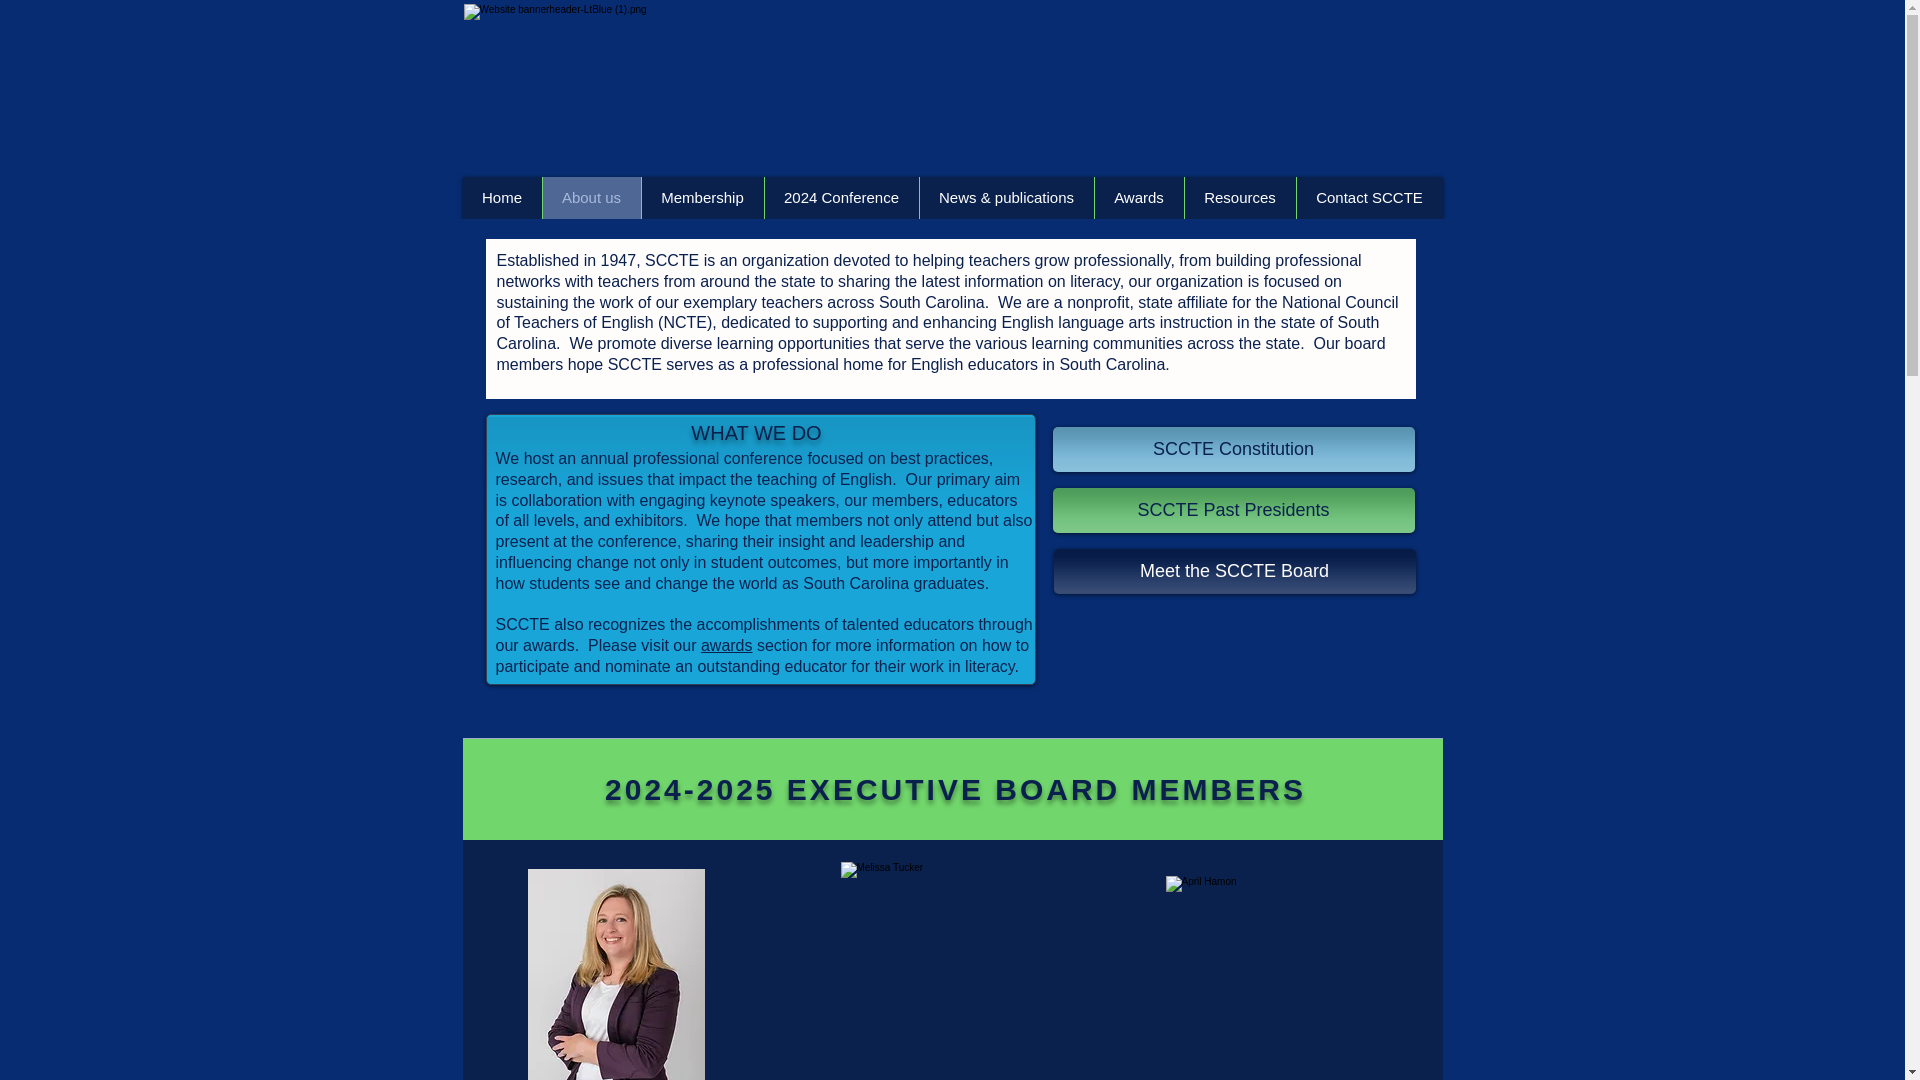  Describe the element at coordinates (700, 198) in the screenshot. I see `Membership` at that location.